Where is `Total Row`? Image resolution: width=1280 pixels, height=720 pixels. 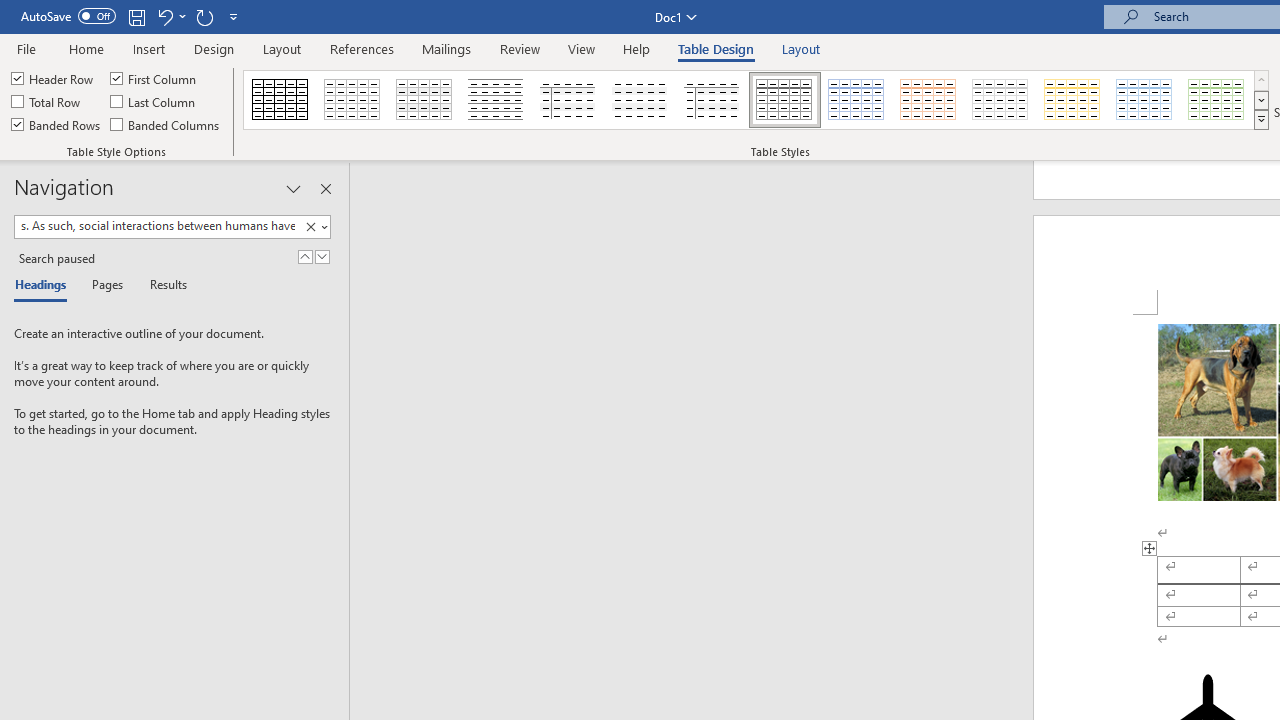 Total Row is located at coordinates (47, 102).